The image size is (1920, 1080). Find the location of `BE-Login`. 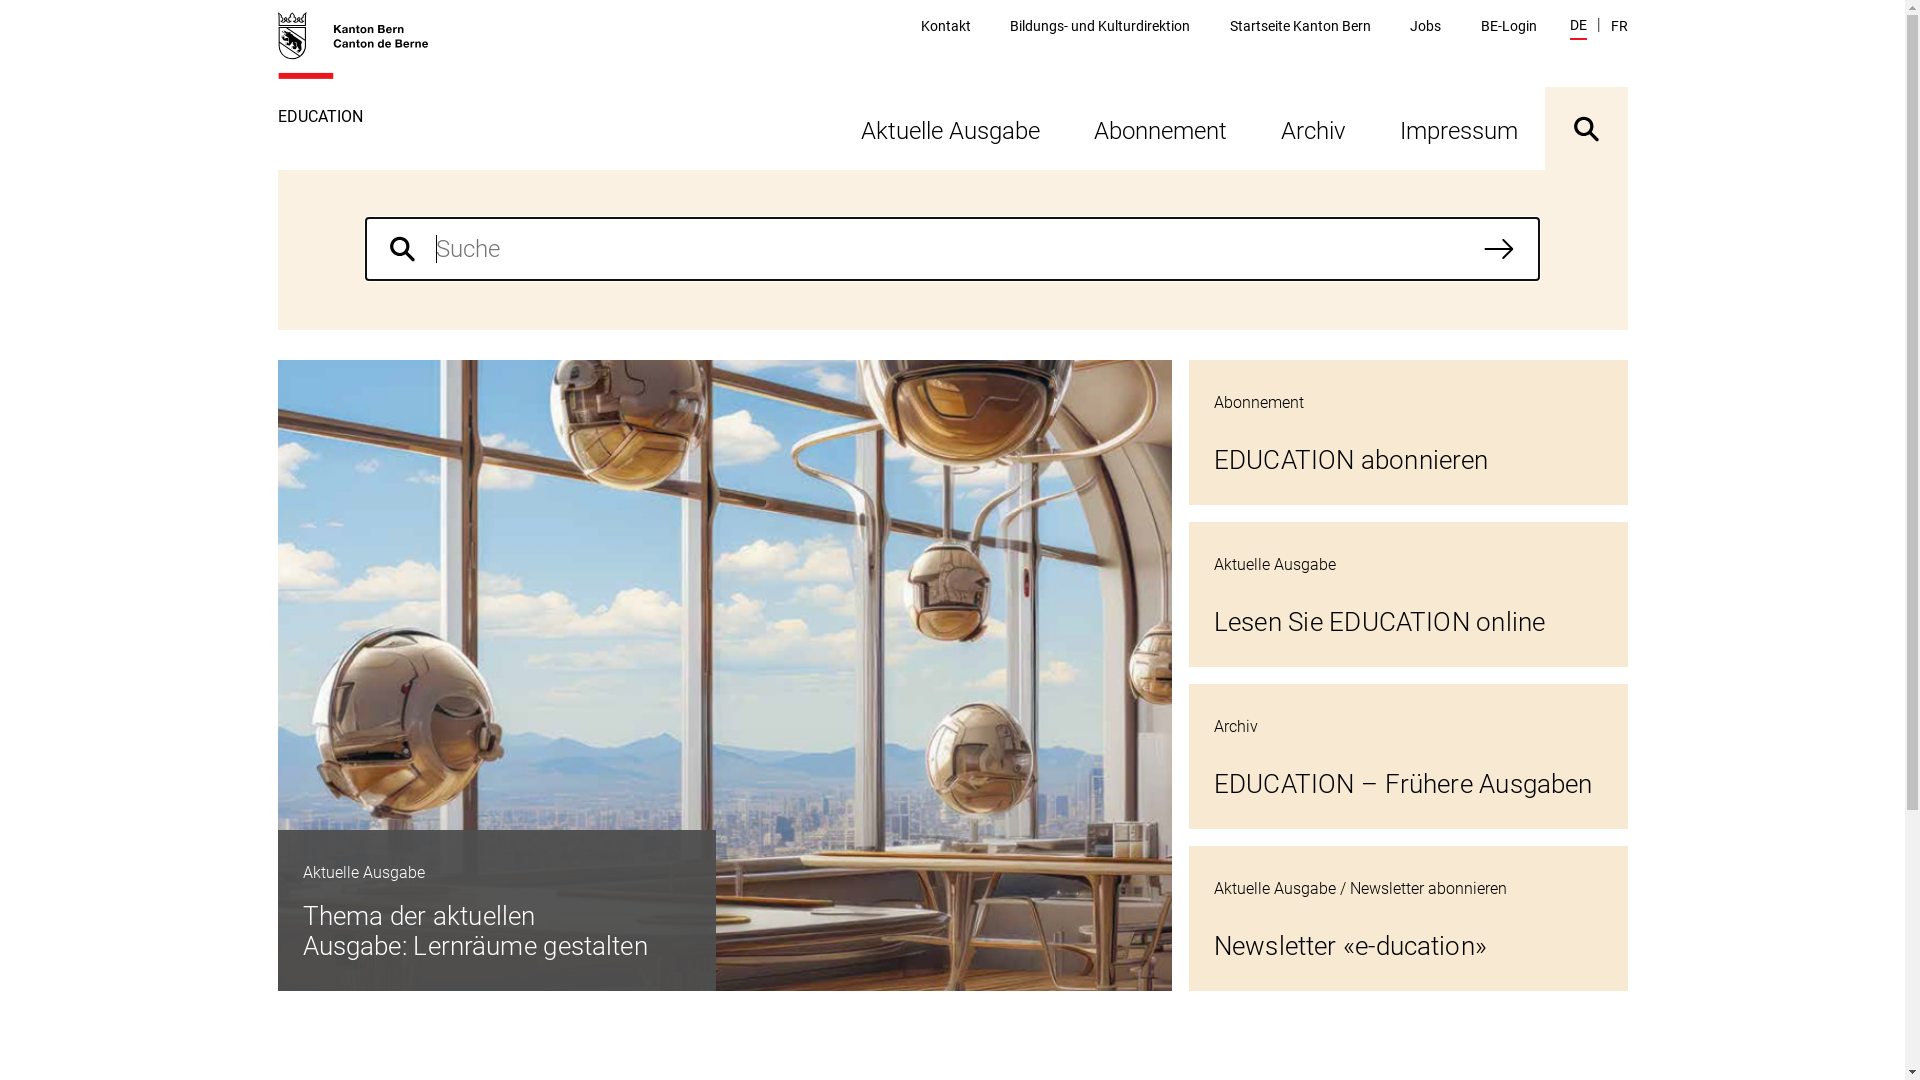

BE-Login is located at coordinates (1509, 26).